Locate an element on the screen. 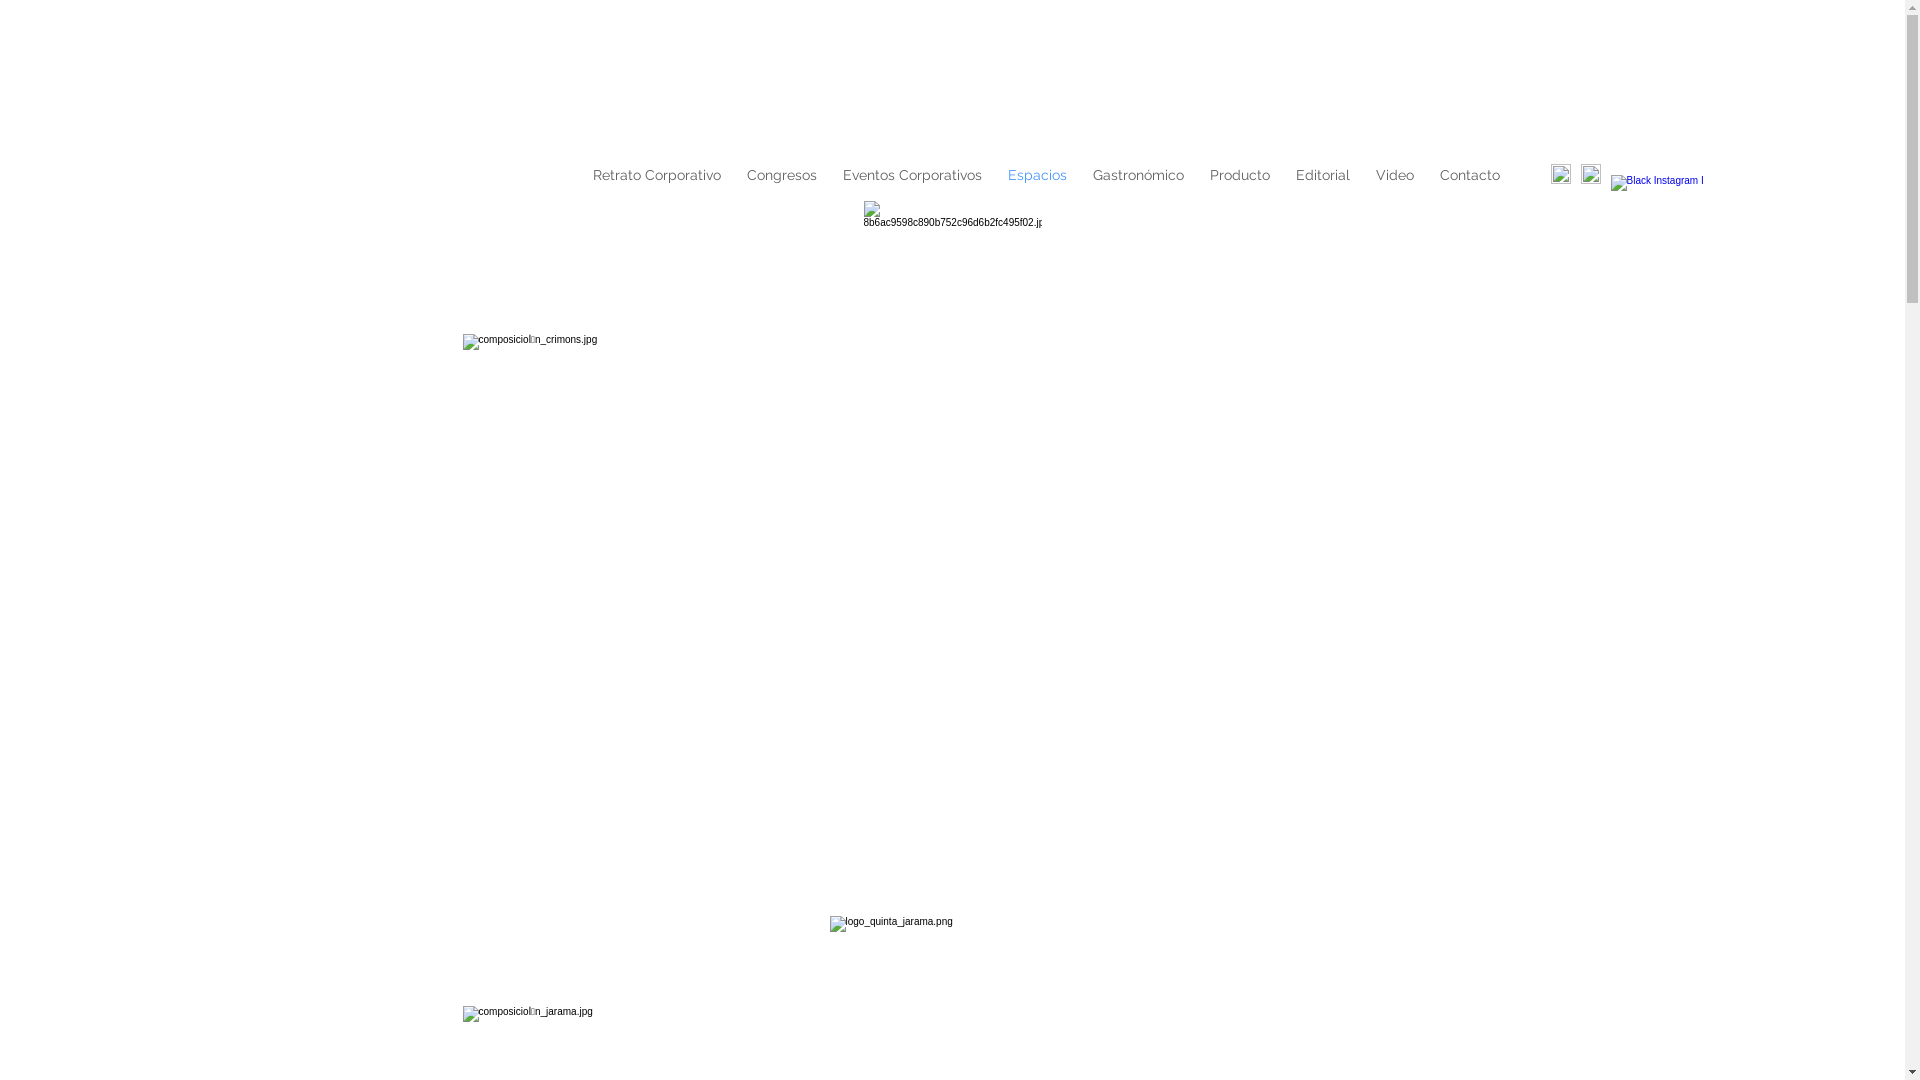  Congresos is located at coordinates (782, 175).